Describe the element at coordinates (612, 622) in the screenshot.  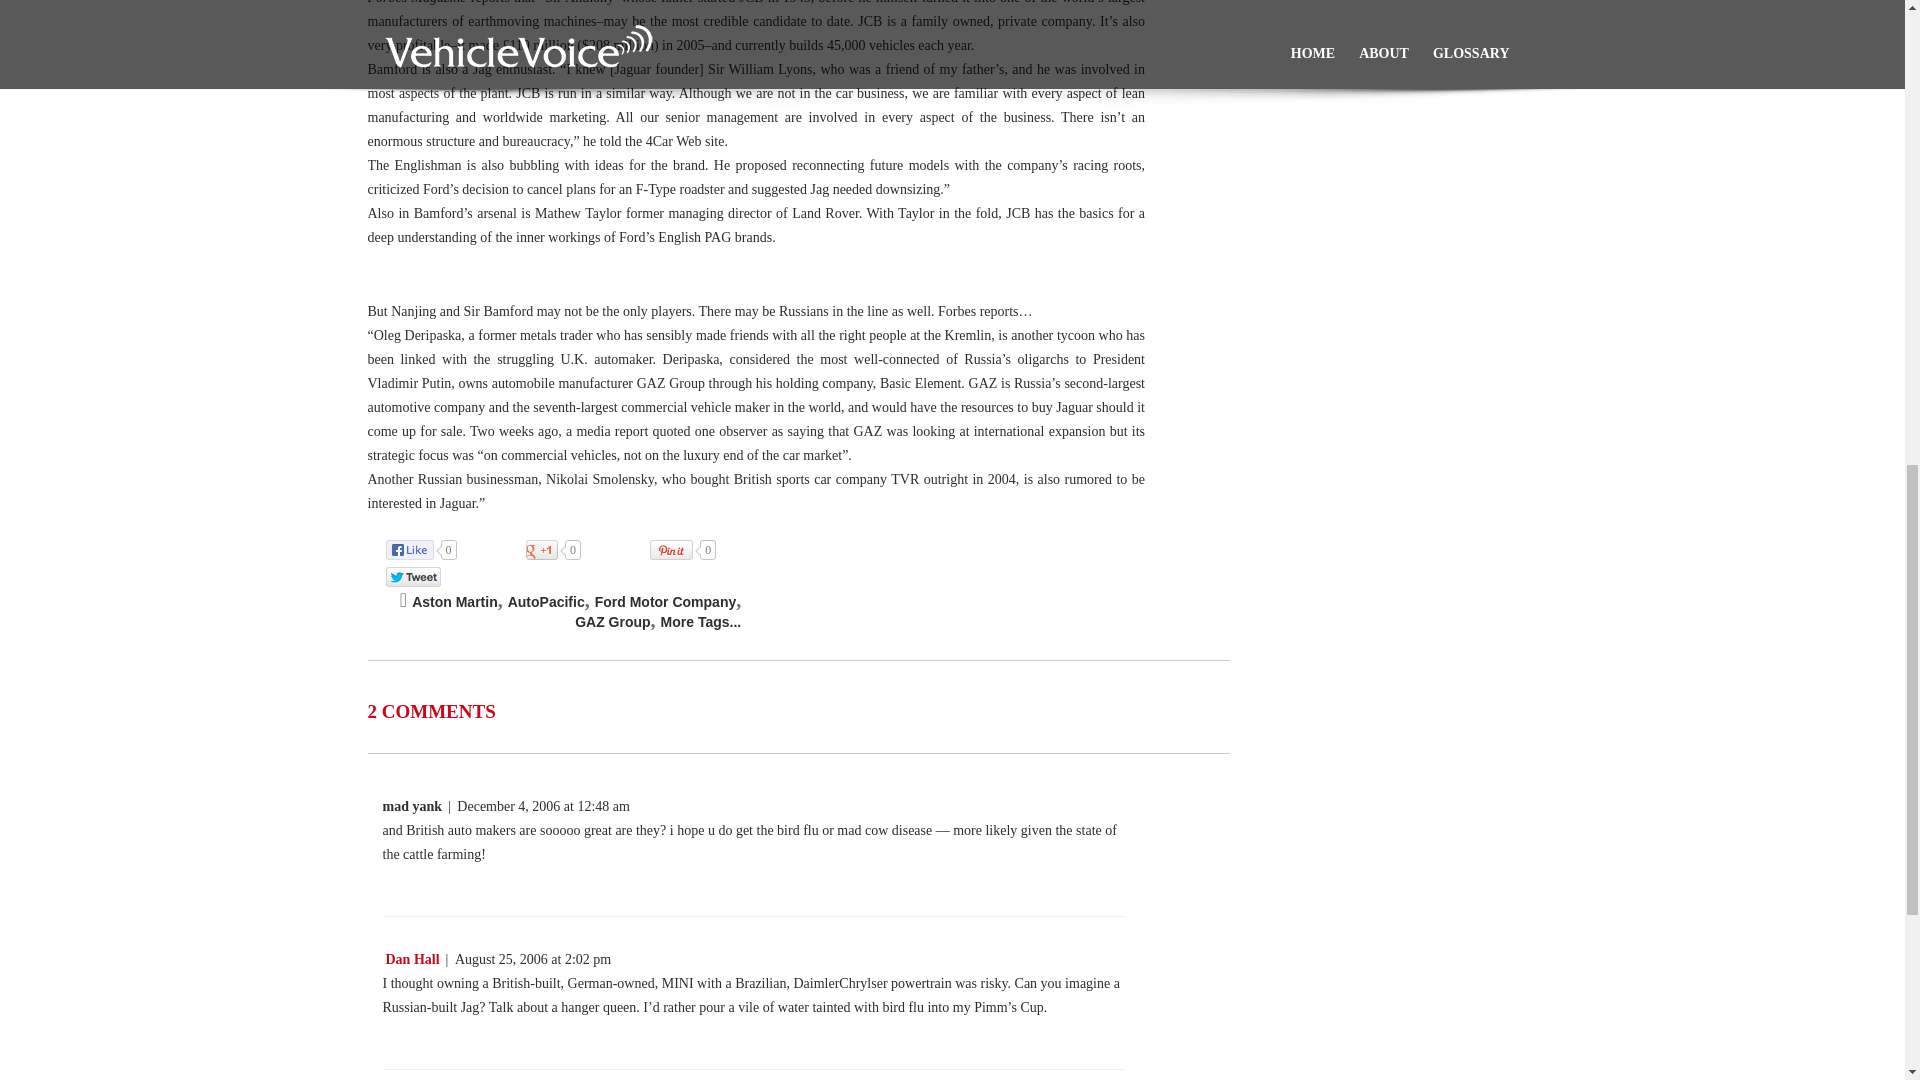
I see `GAZ Group` at that location.